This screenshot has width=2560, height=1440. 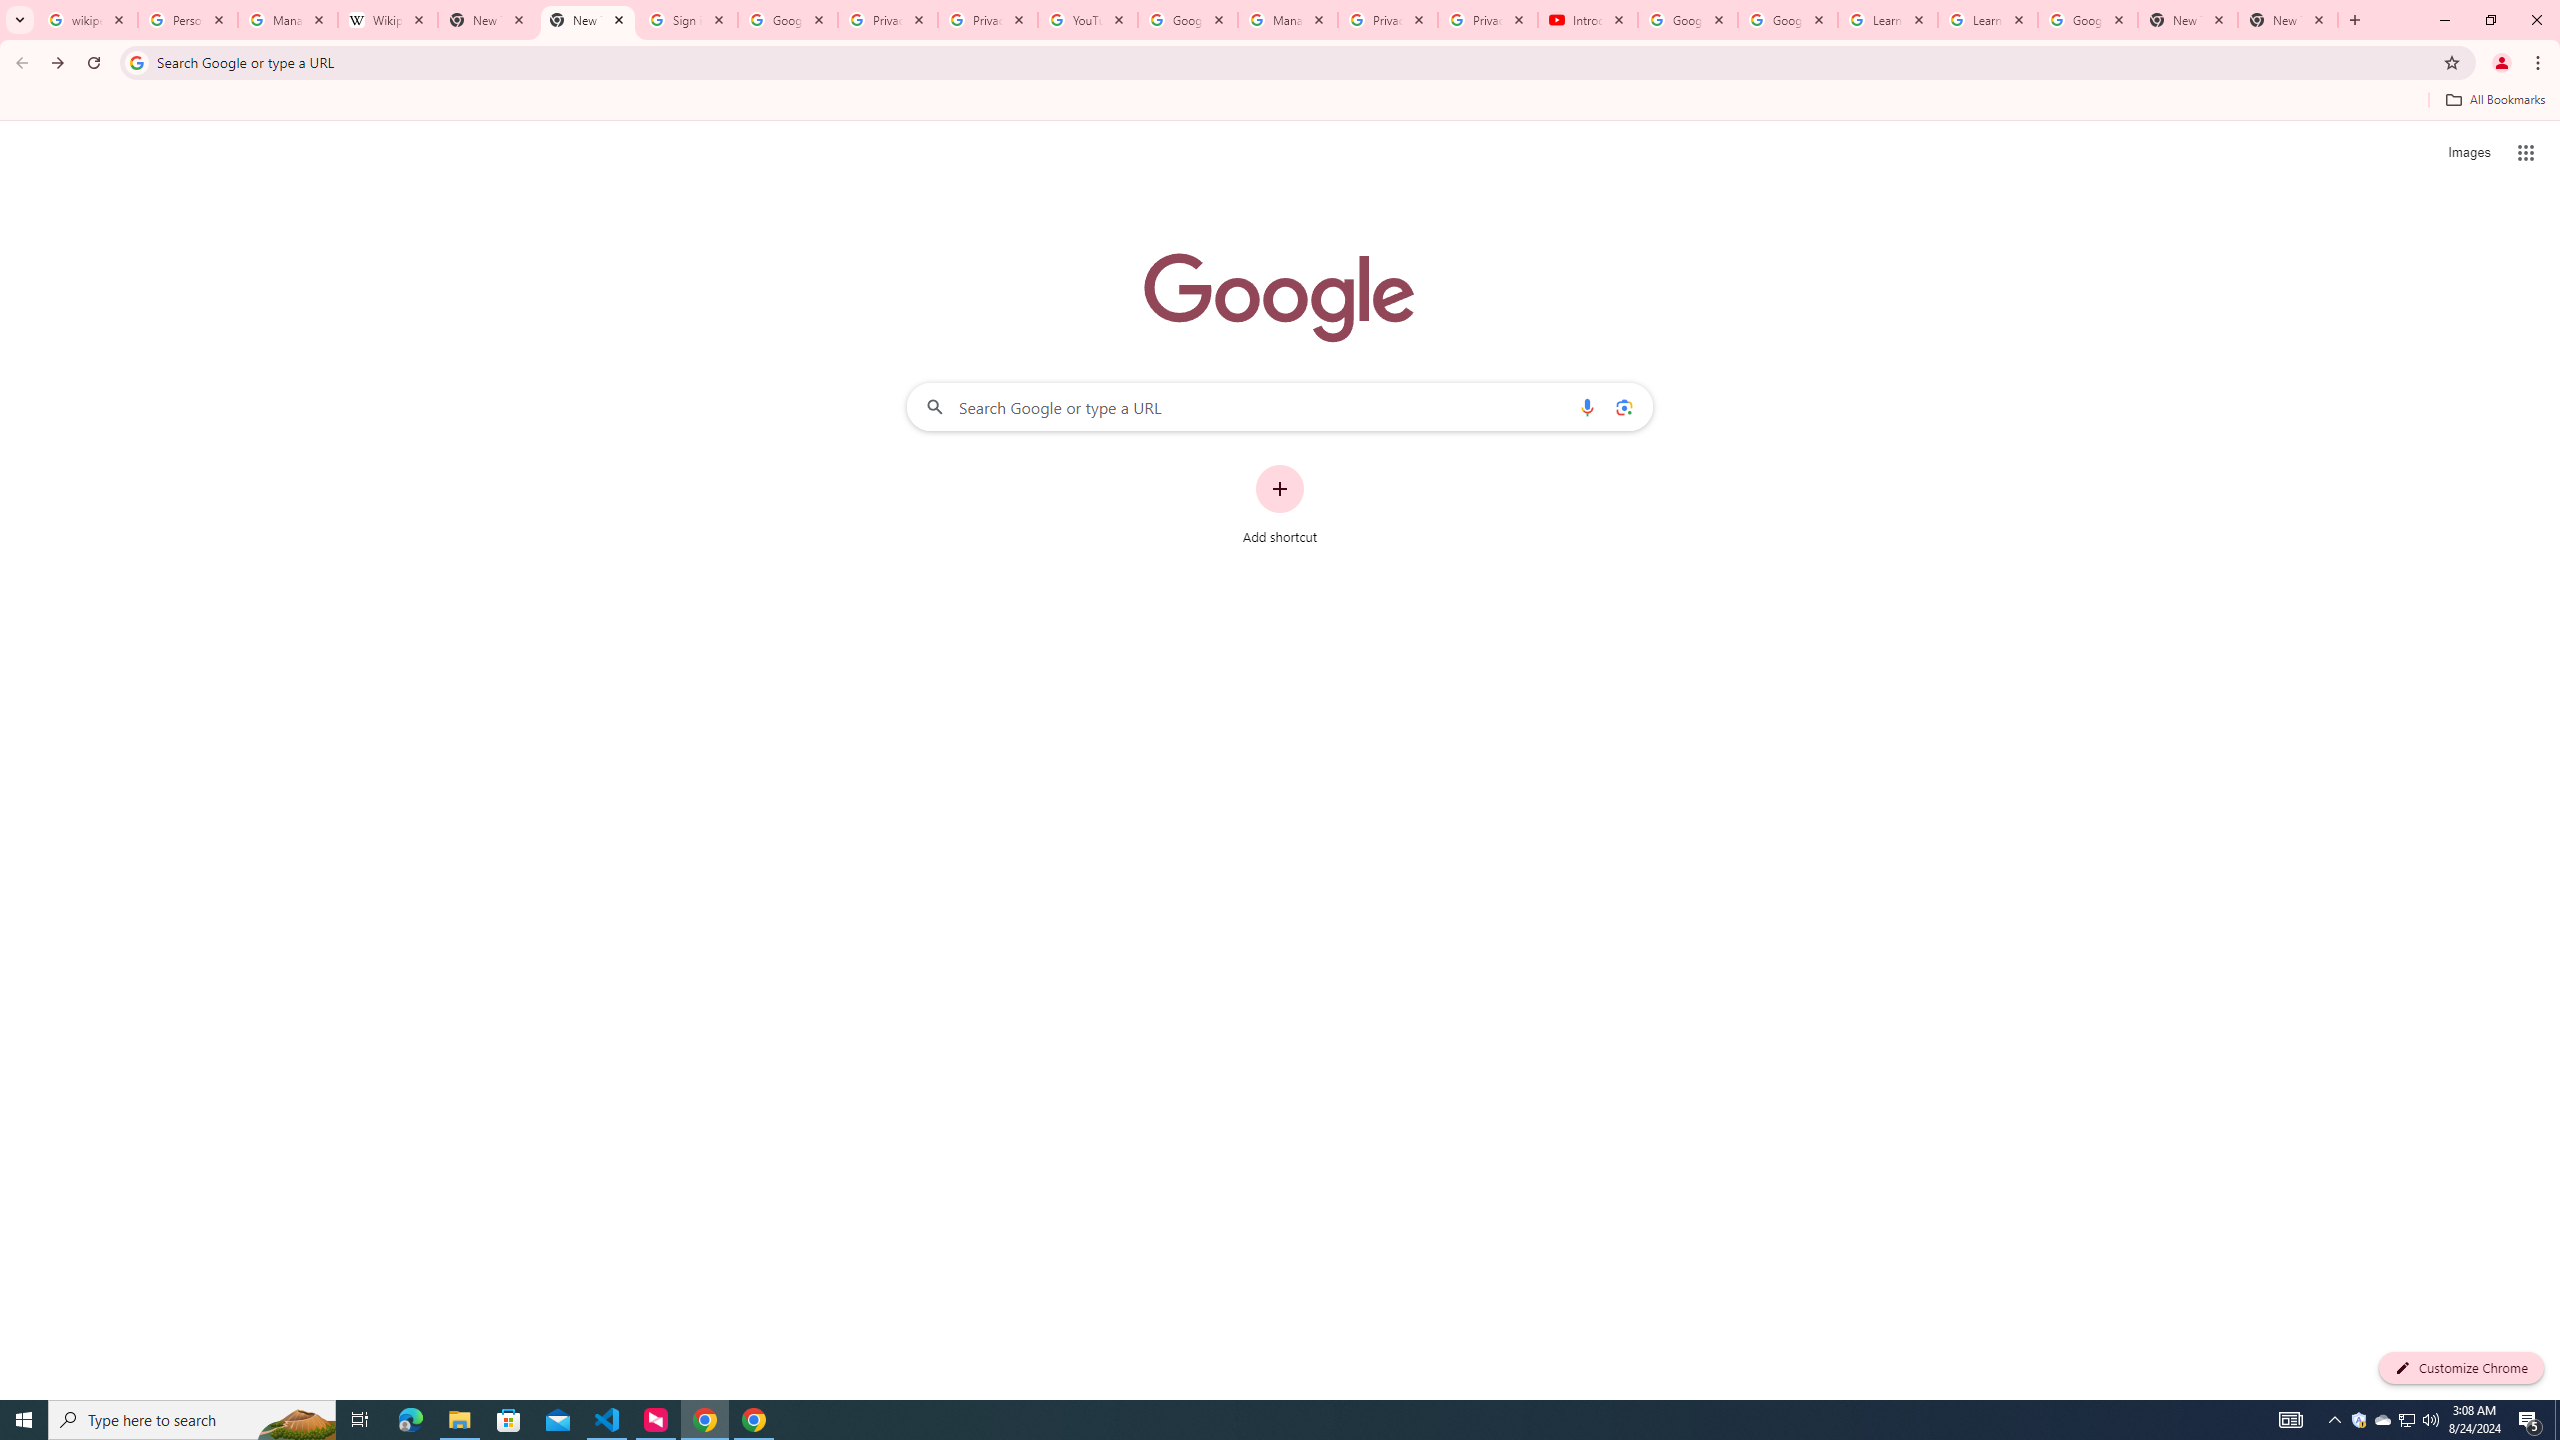 I want to click on Add shortcut, so click(x=1280, y=505).